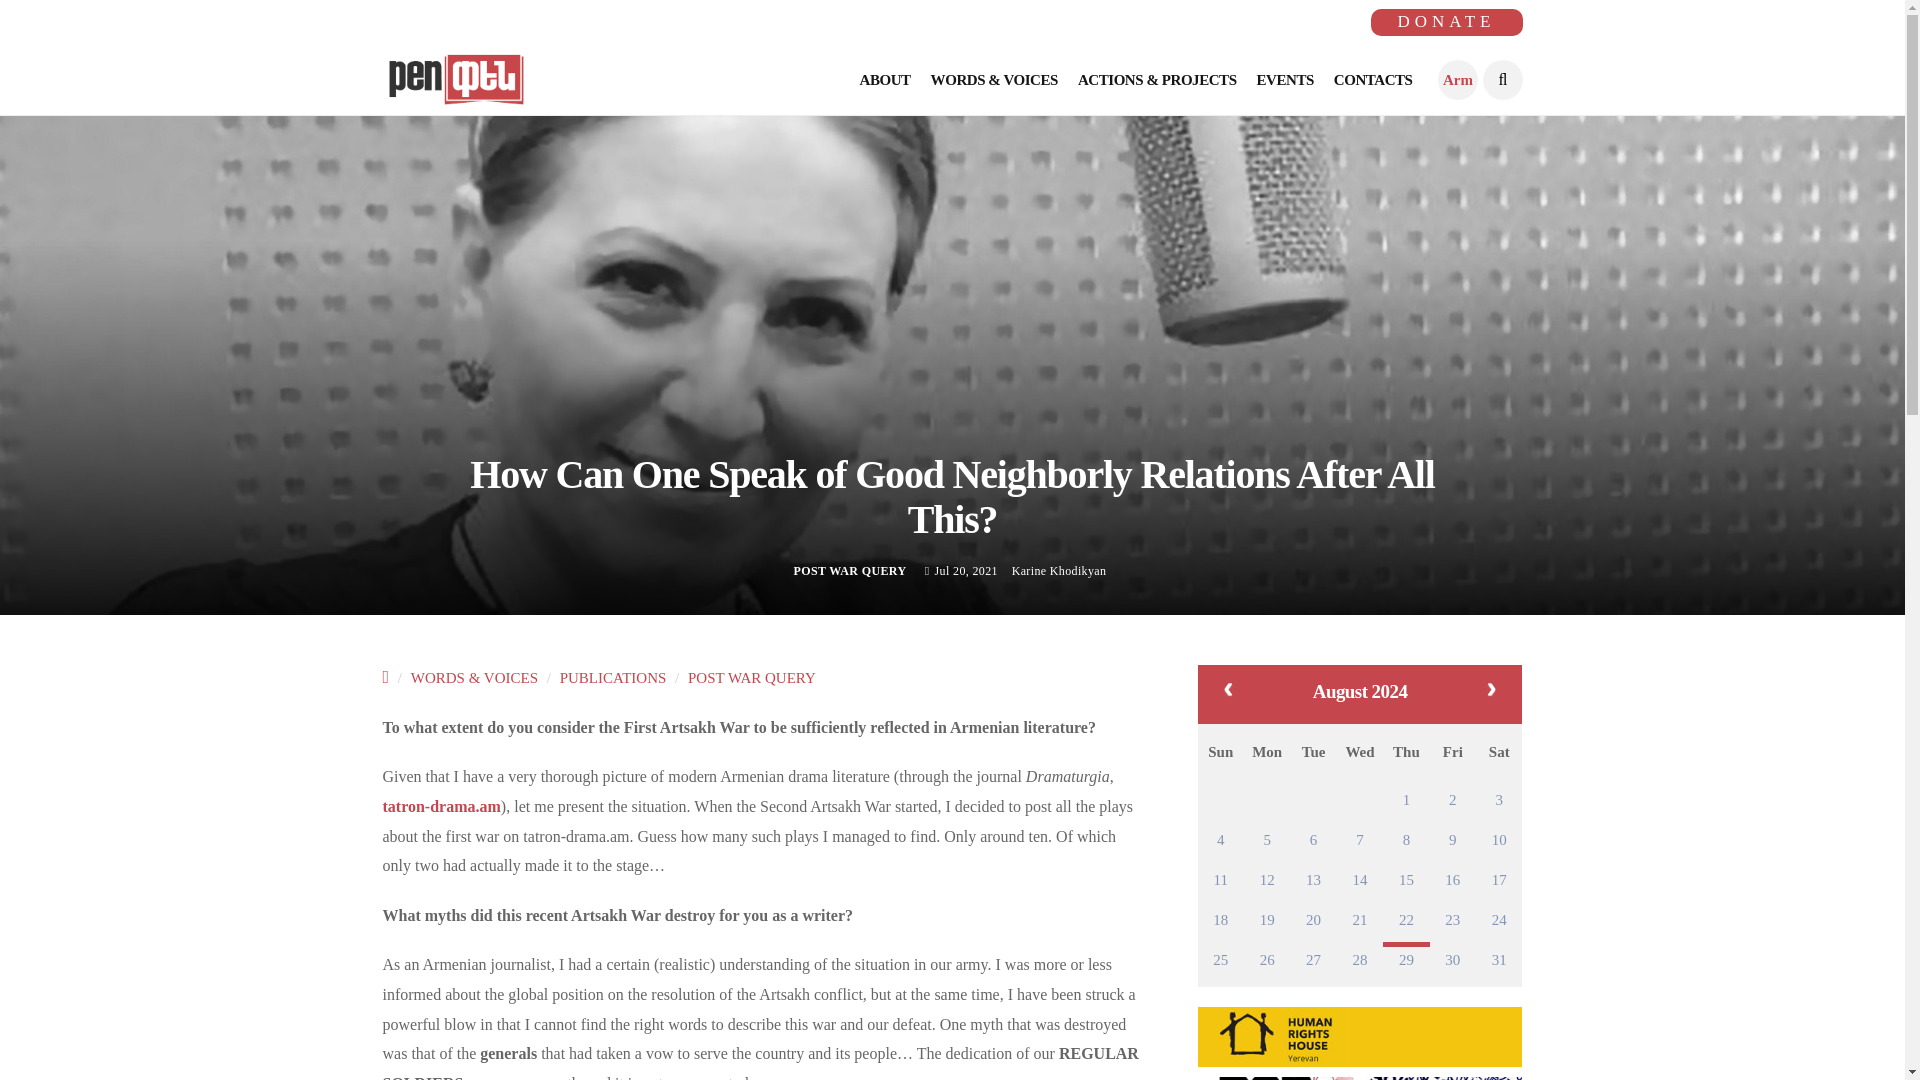  I want to click on tatron-drama.am, so click(440, 806).